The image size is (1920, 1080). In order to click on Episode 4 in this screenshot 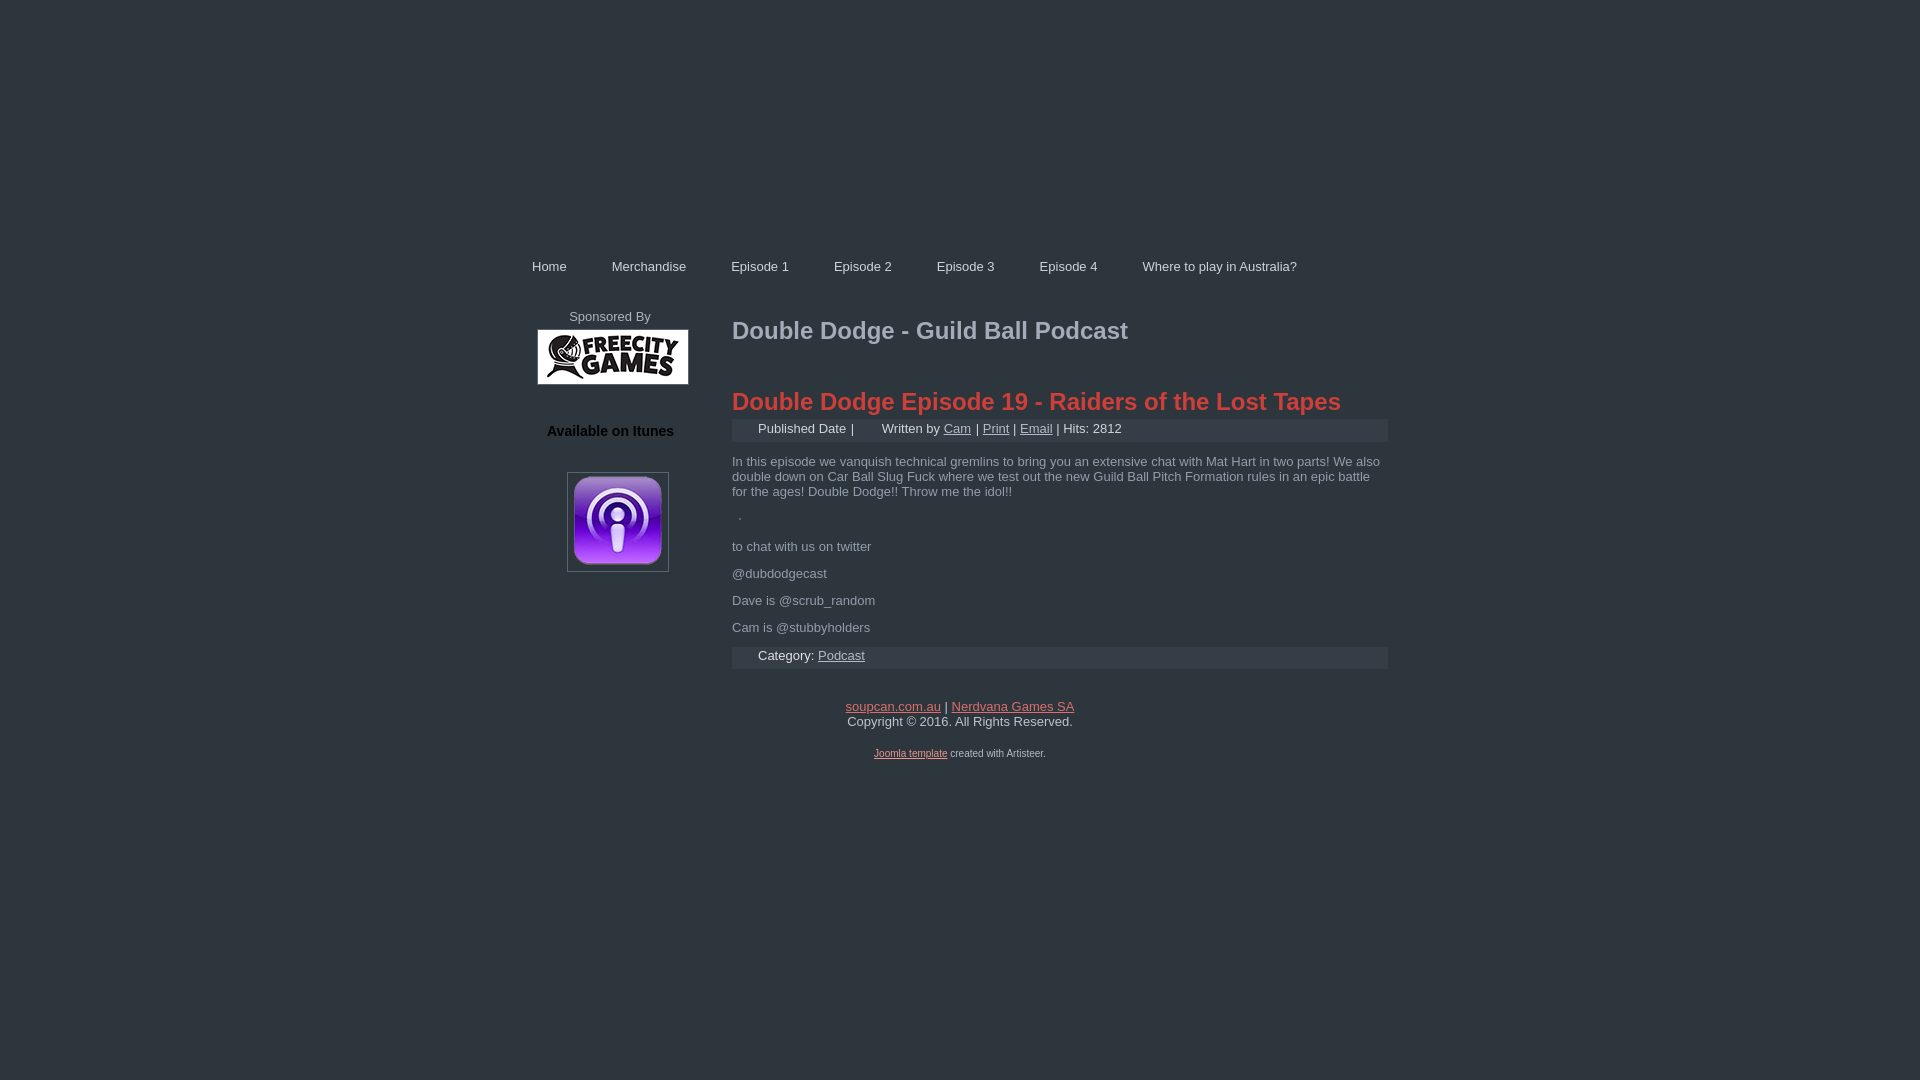, I will do `click(1068, 267)`.